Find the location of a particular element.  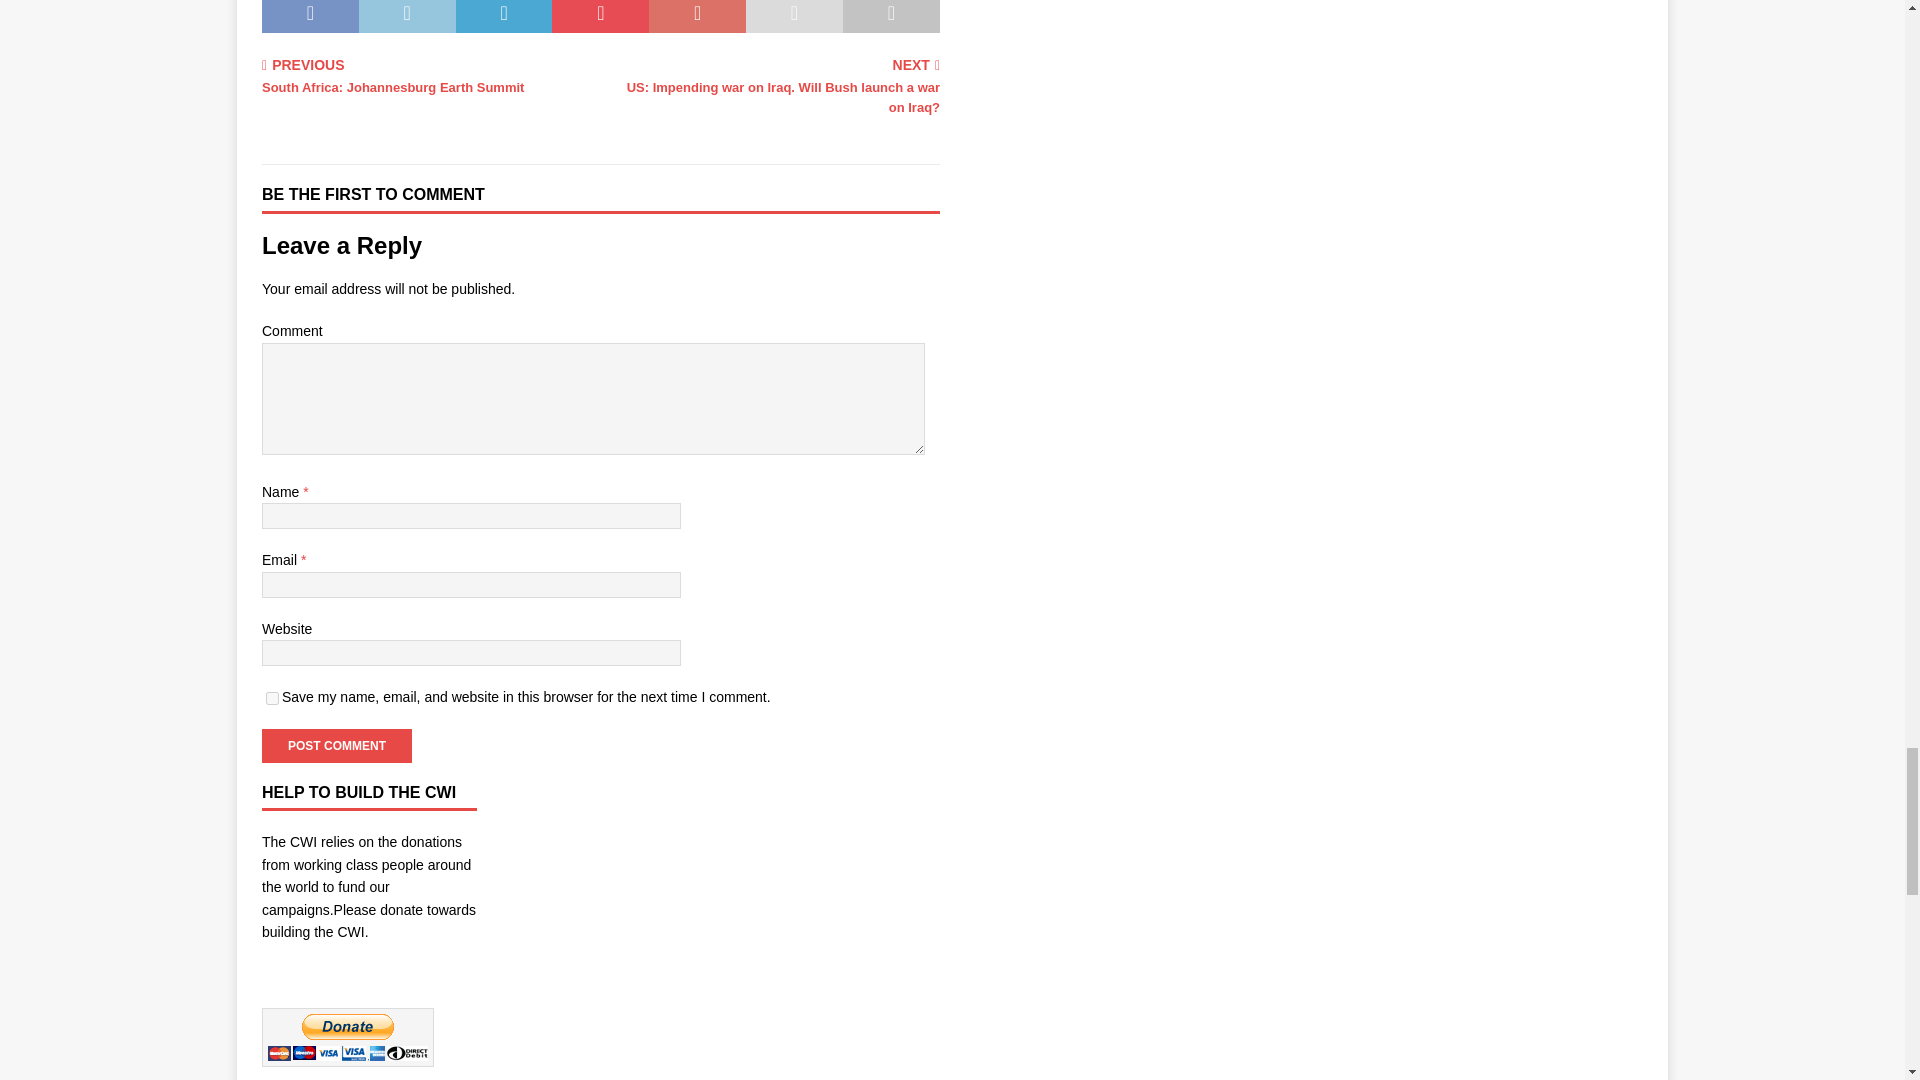

Post Comment is located at coordinates (336, 746).